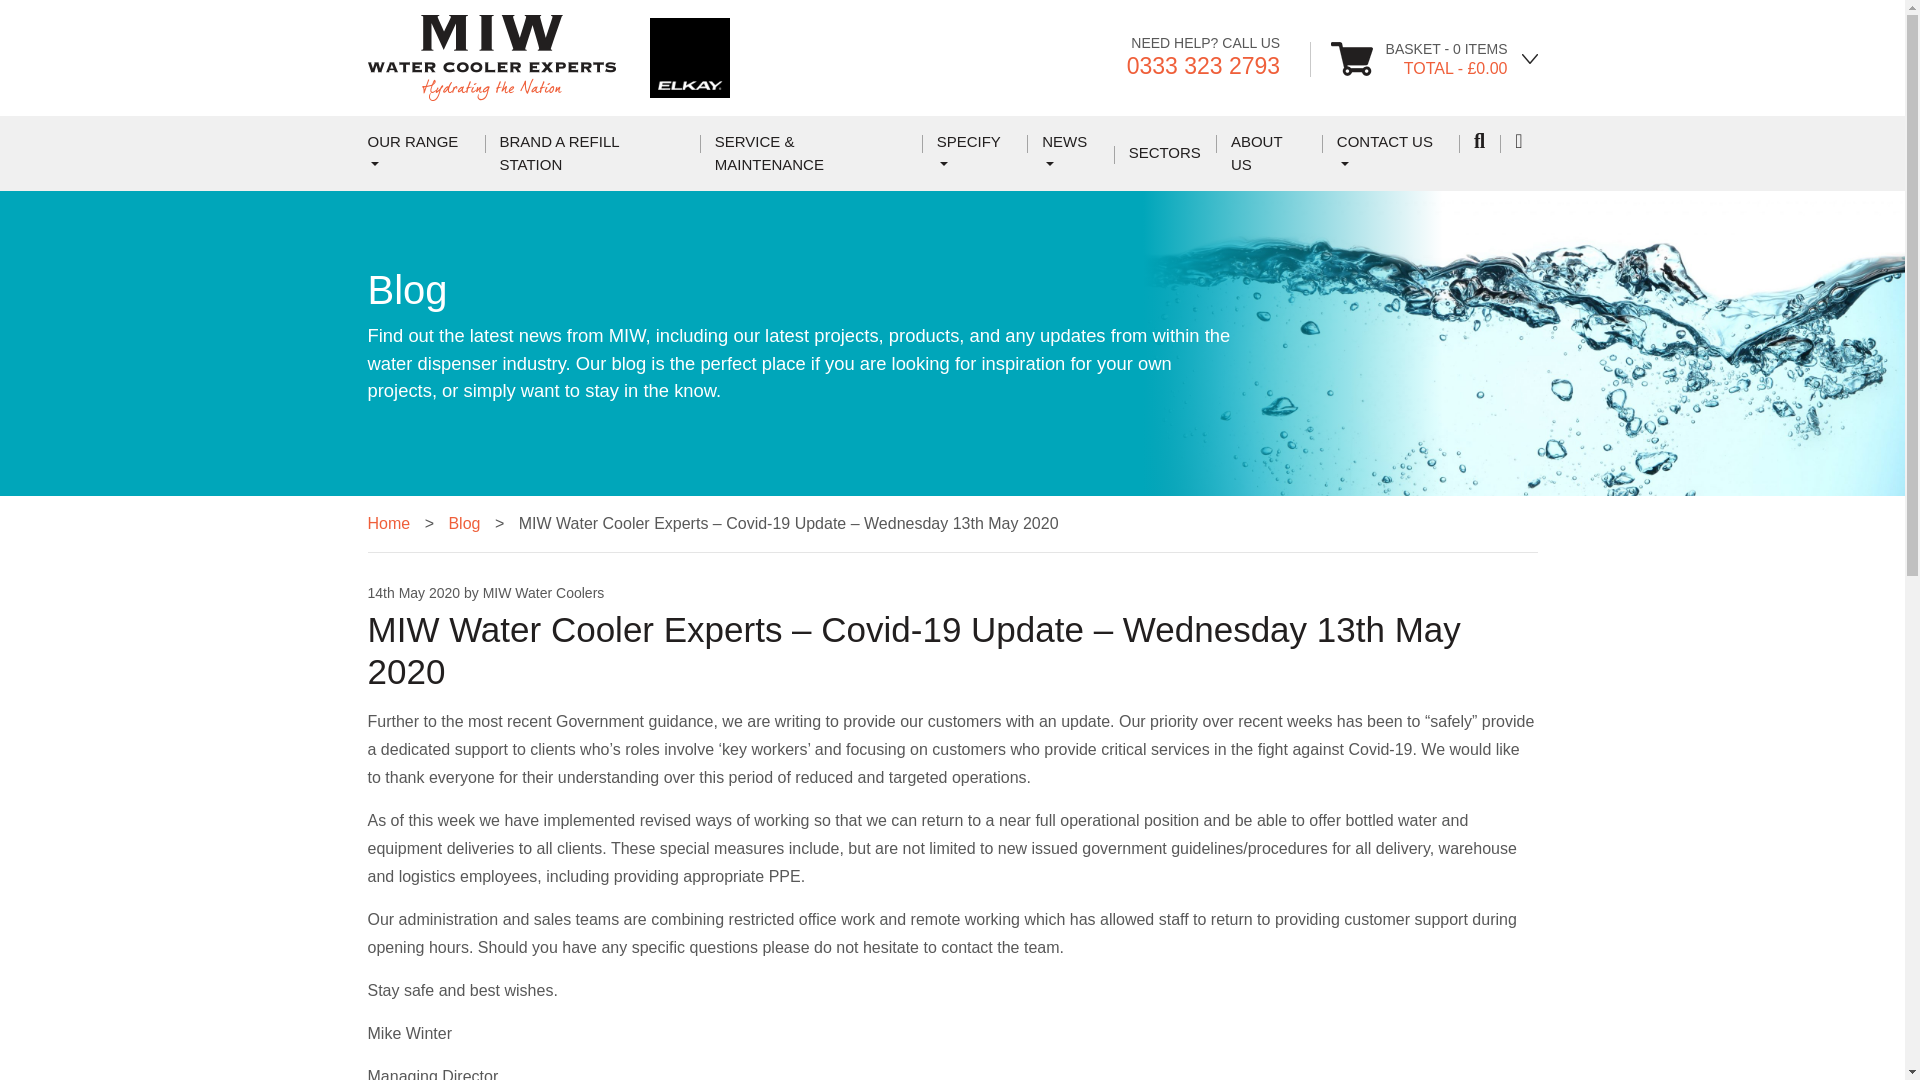 Image resolution: width=1920 pixels, height=1080 pixels. Describe the element at coordinates (419, 153) in the screenshot. I see `OUR RANGE` at that location.